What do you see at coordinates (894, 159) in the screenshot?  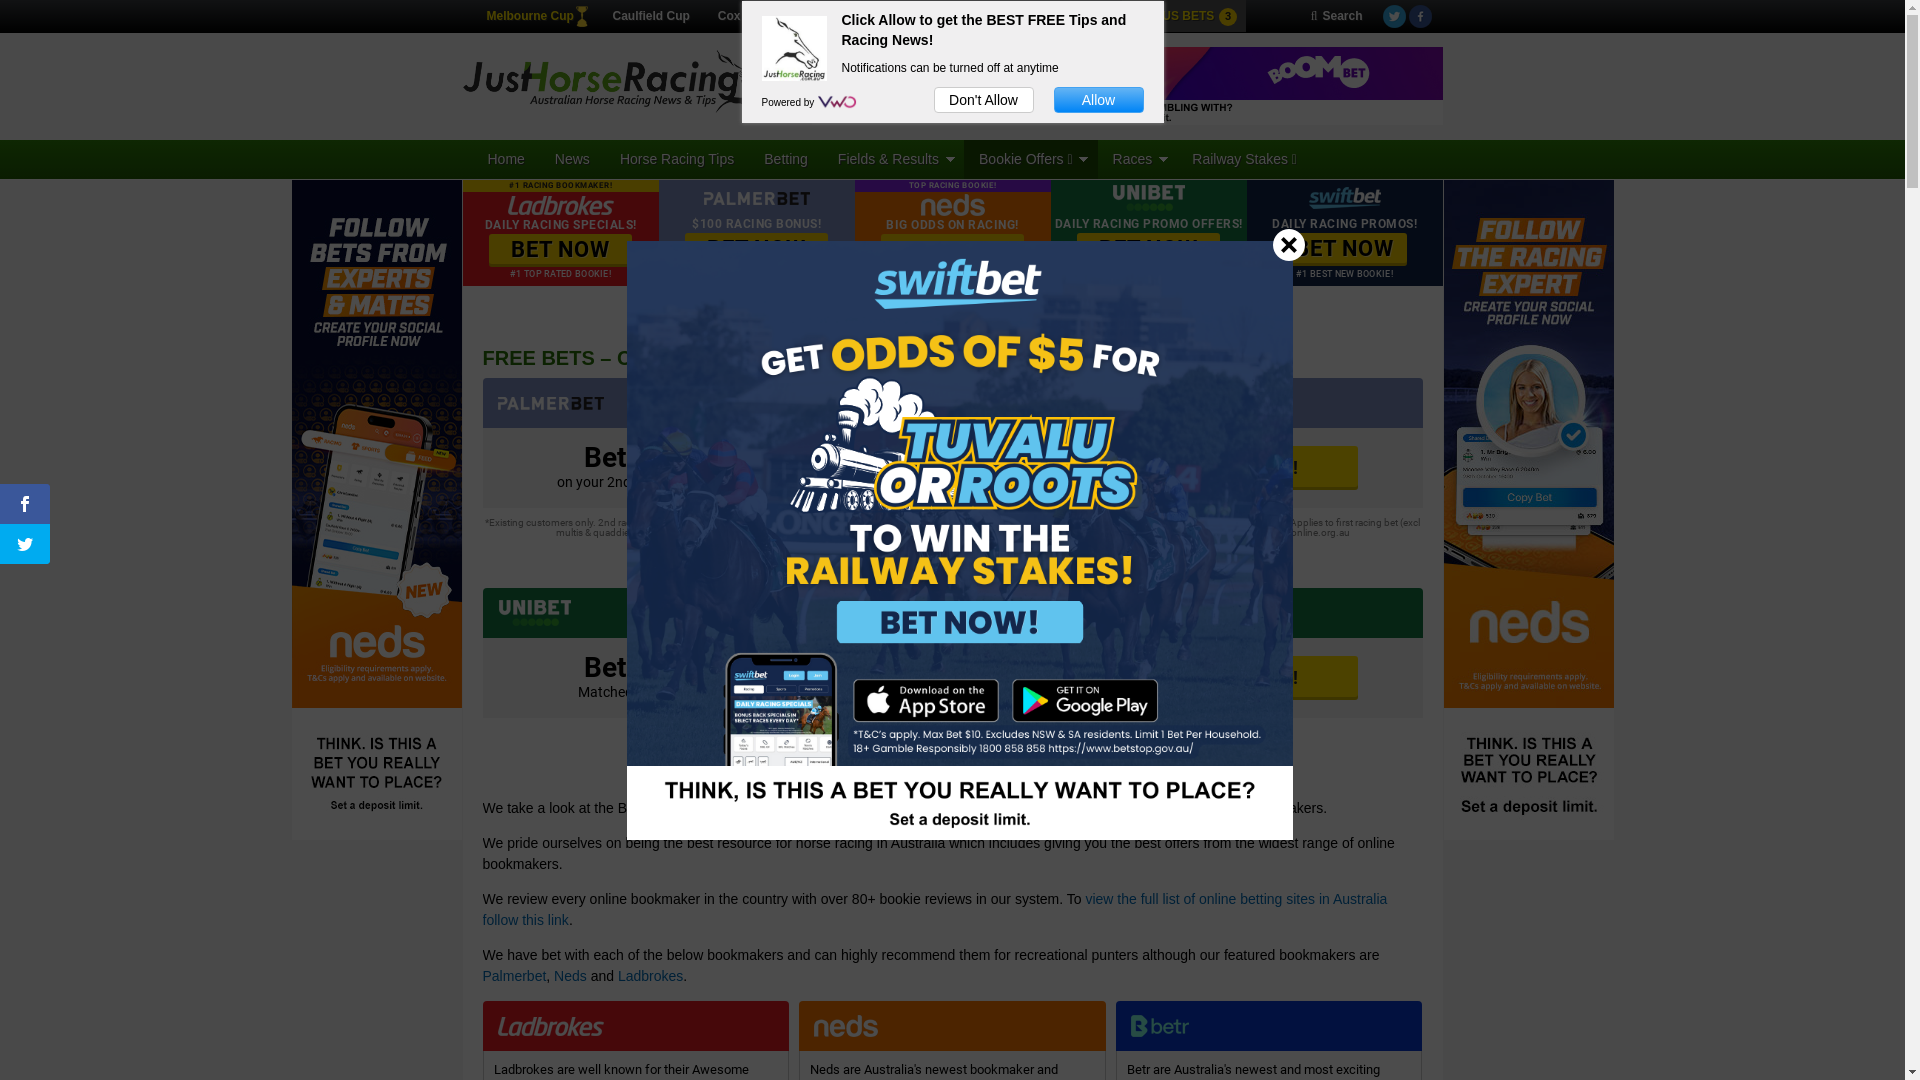 I see `Fields & Results` at bounding box center [894, 159].